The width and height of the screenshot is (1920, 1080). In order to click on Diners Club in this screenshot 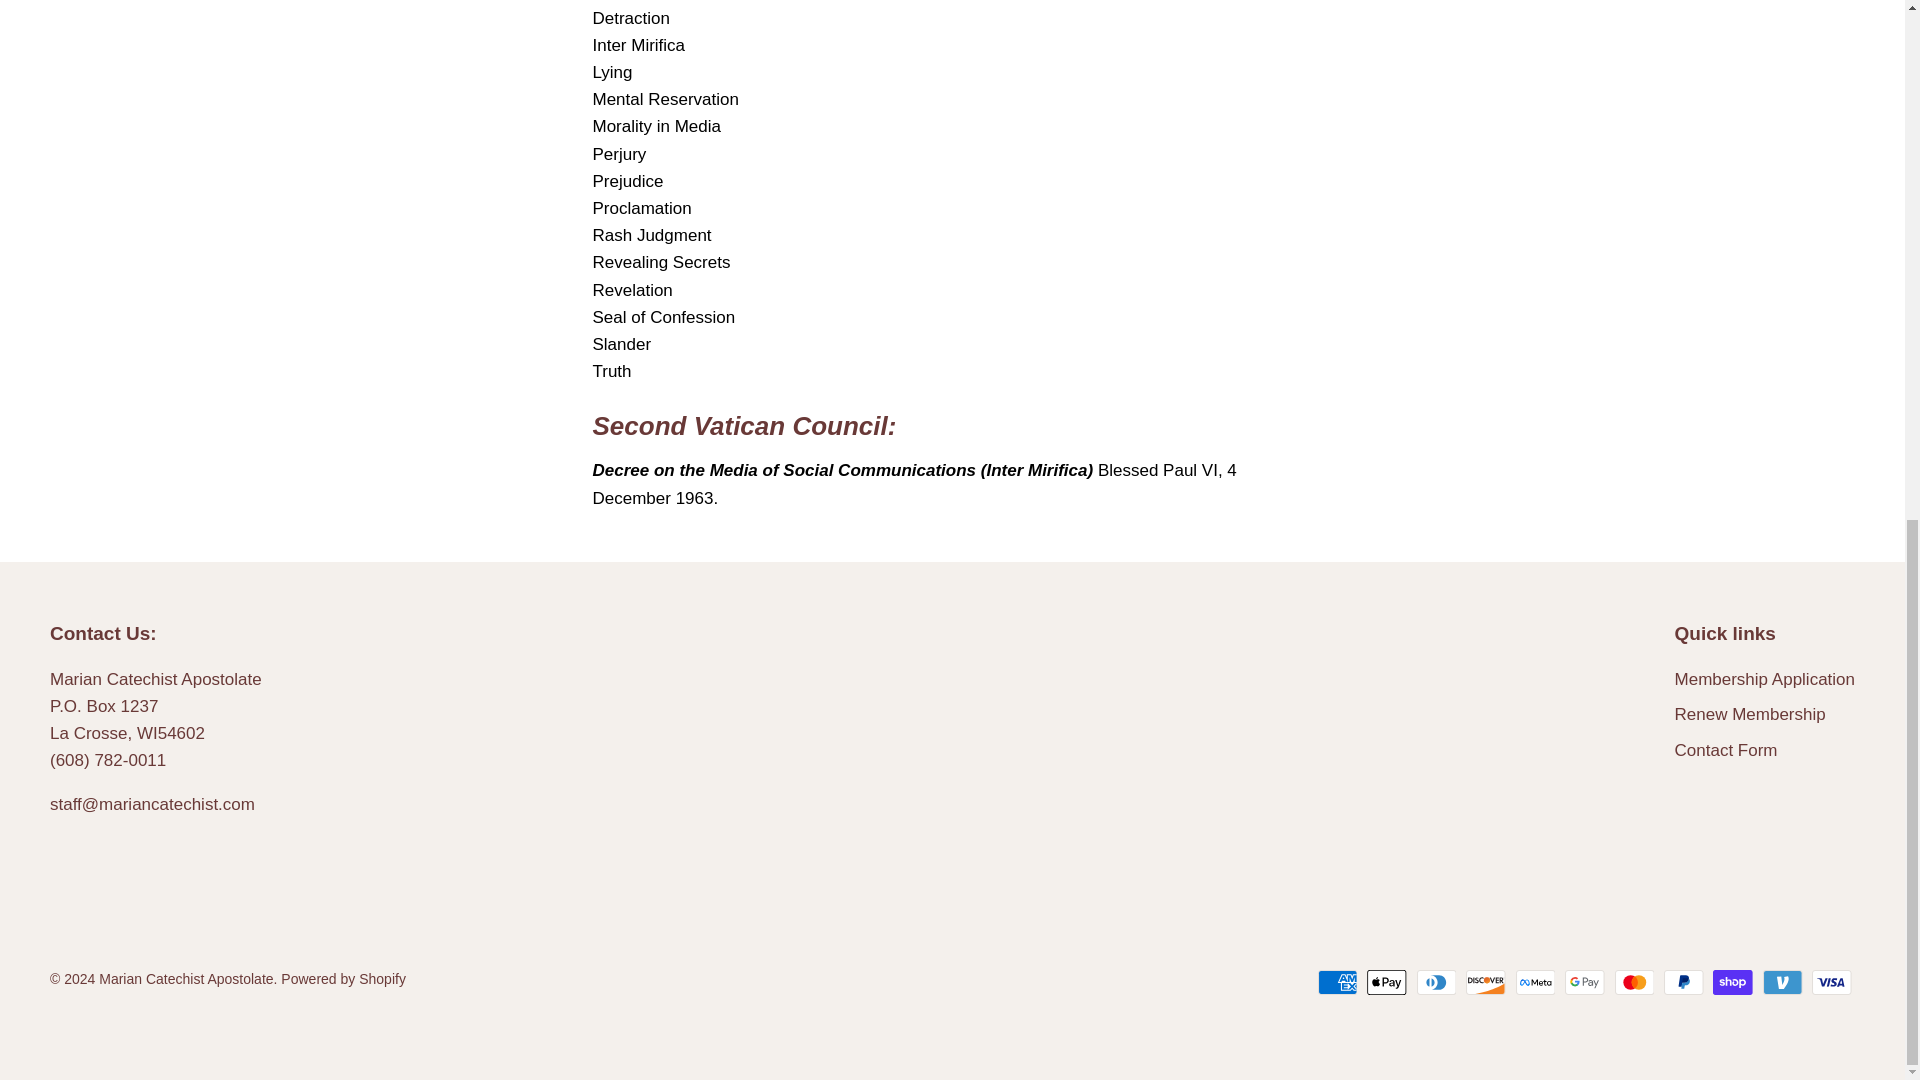, I will do `click(1436, 982)`.